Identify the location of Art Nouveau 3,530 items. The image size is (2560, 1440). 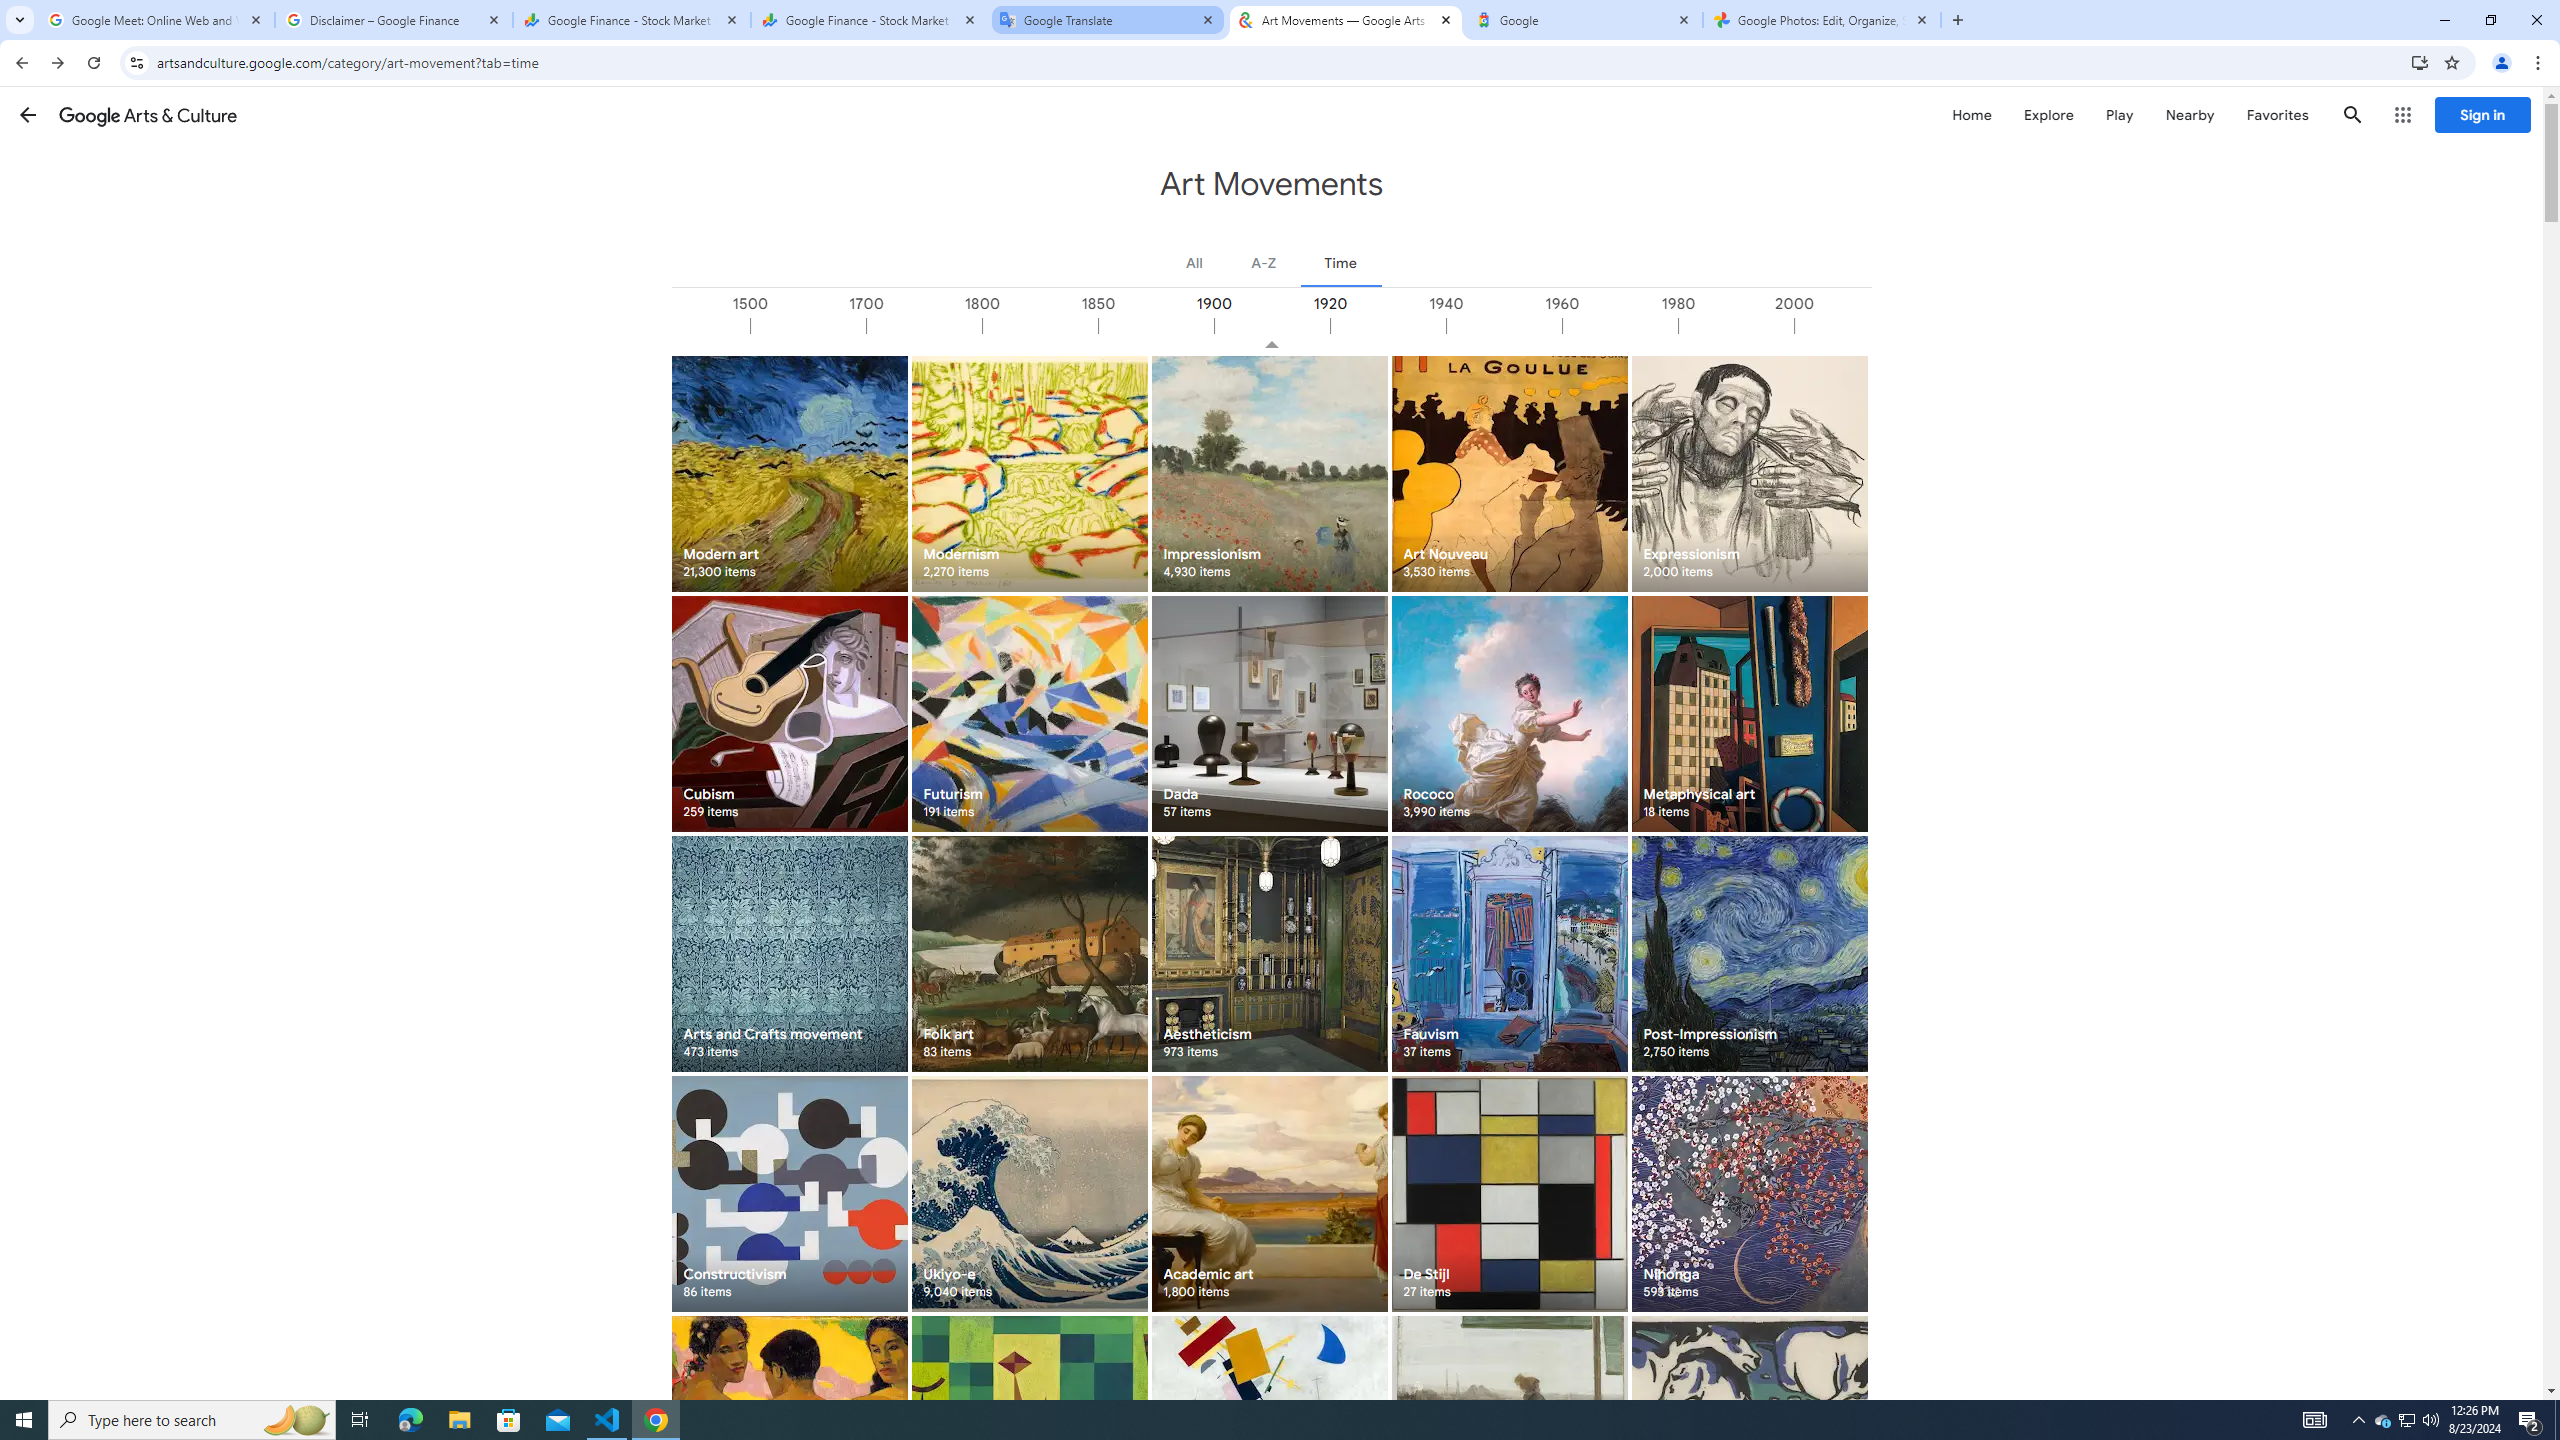
(1509, 473).